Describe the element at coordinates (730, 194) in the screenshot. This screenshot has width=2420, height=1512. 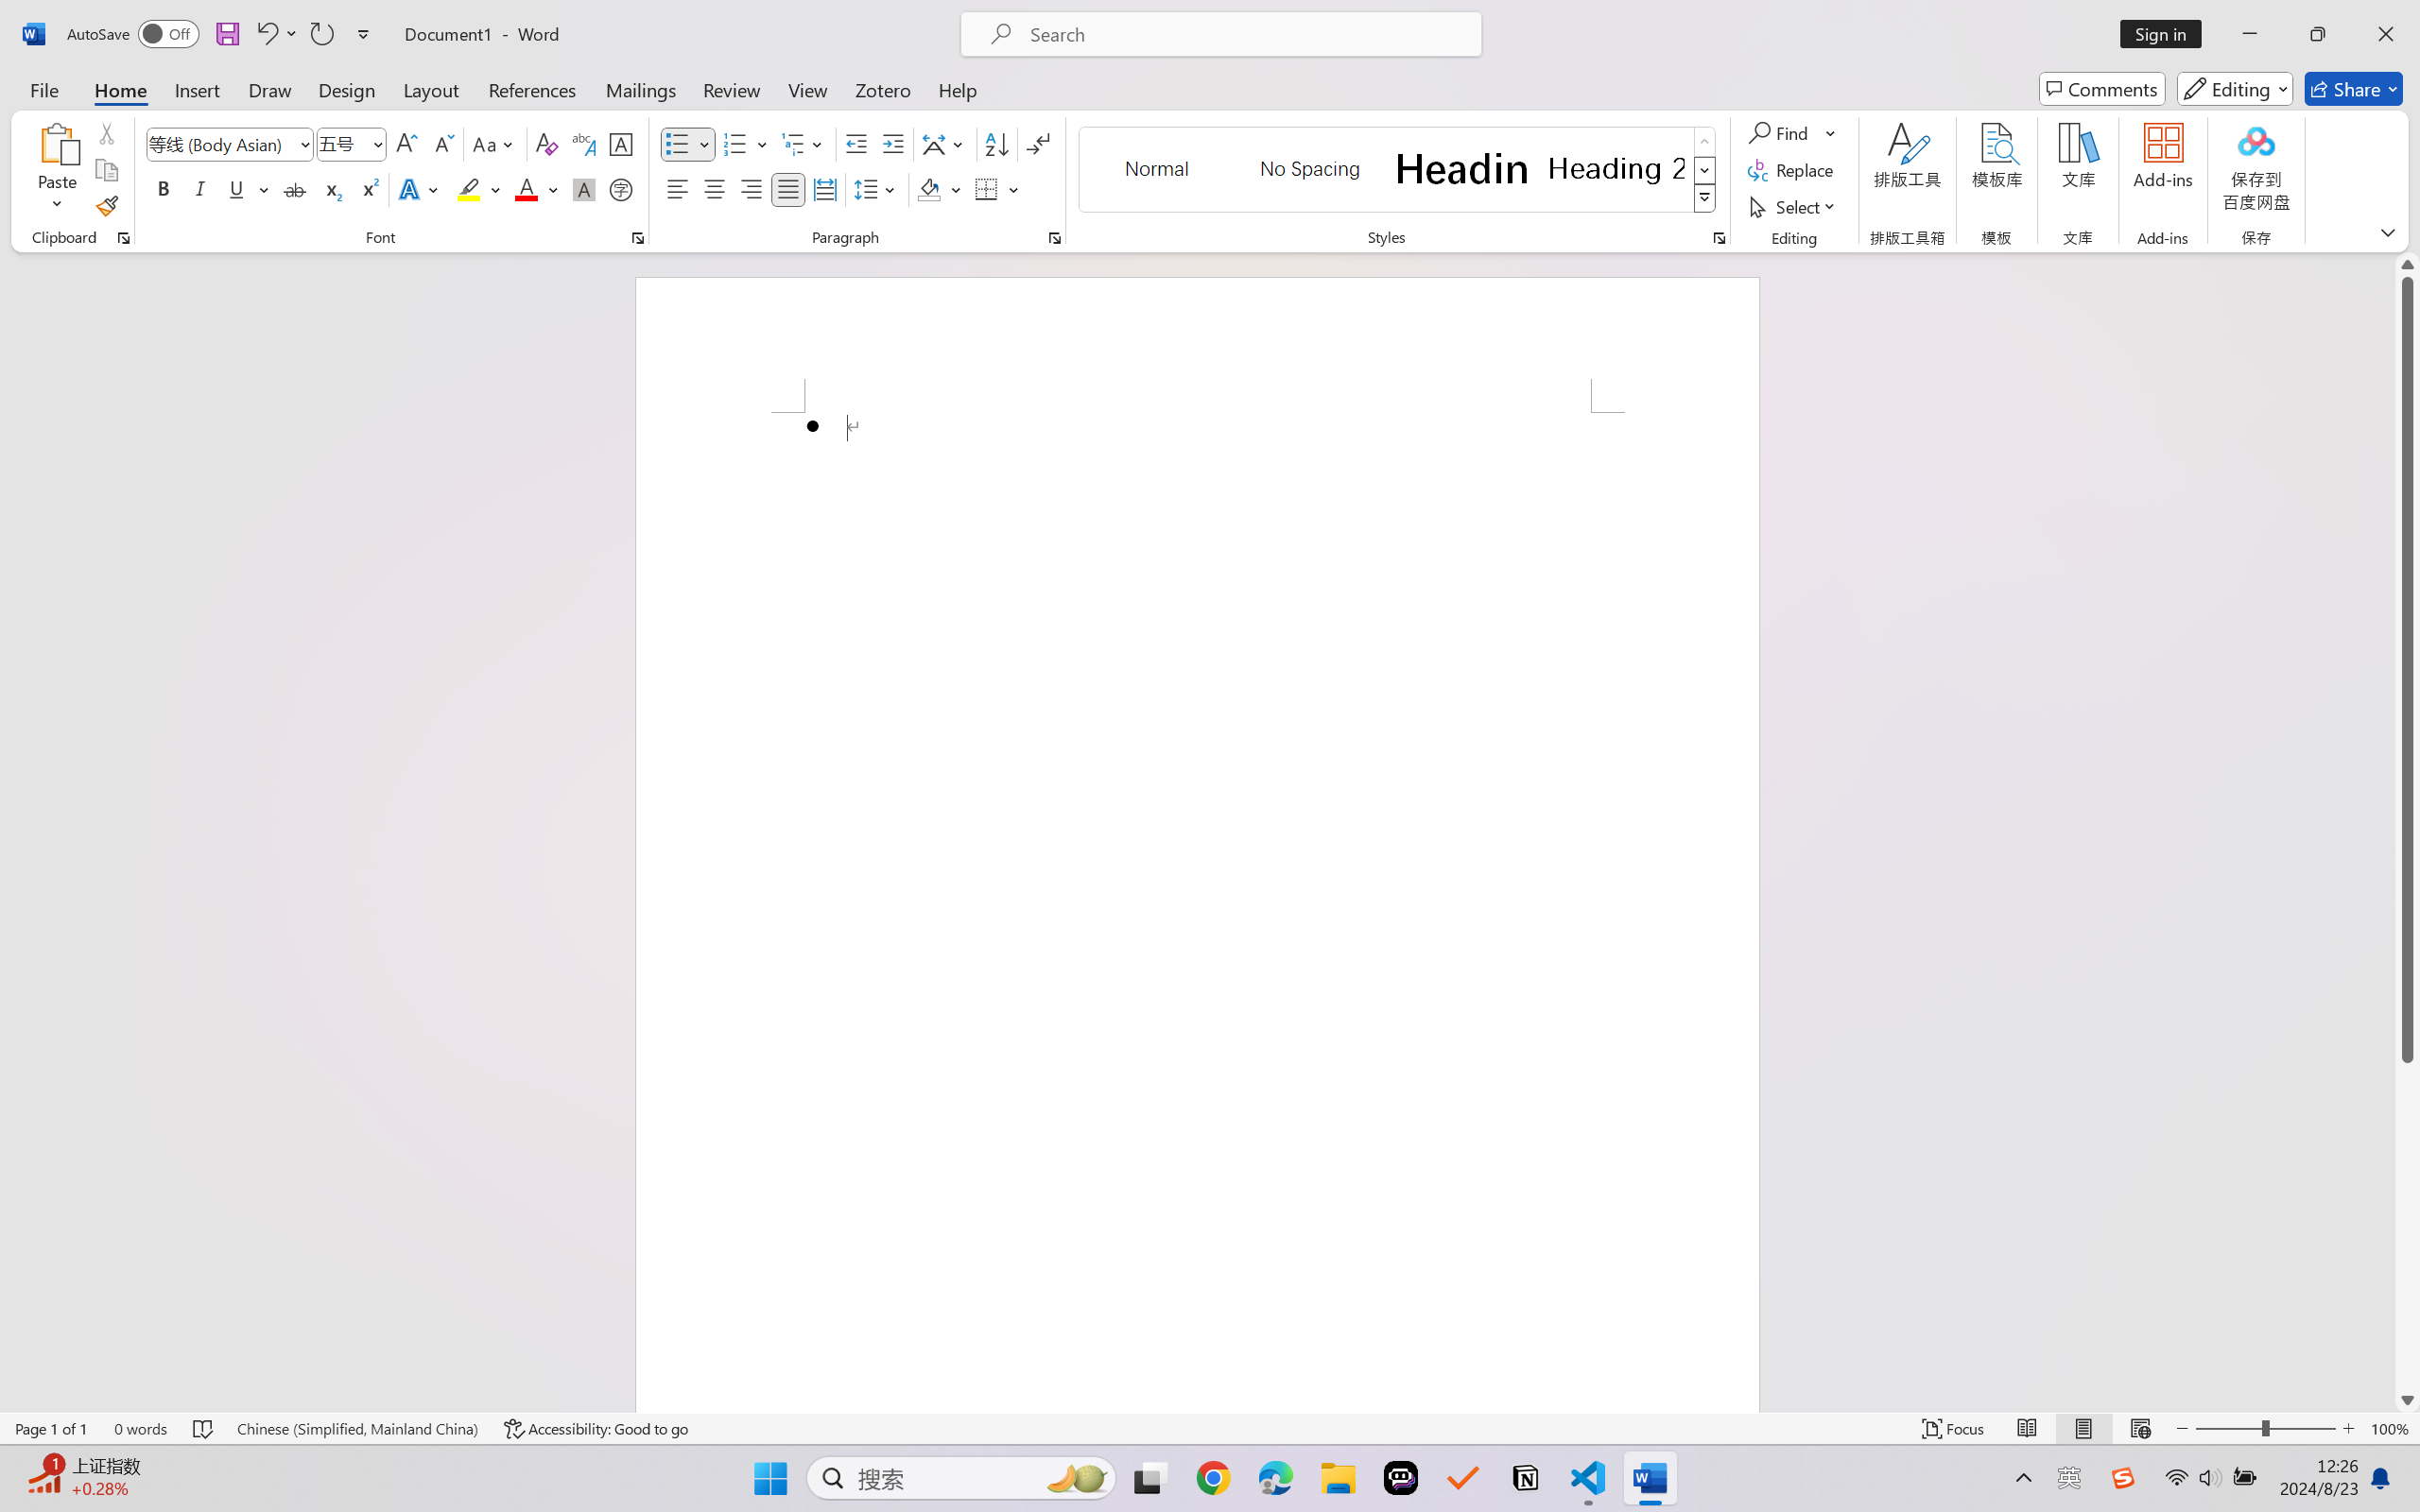
I see `Image translation` at that location.